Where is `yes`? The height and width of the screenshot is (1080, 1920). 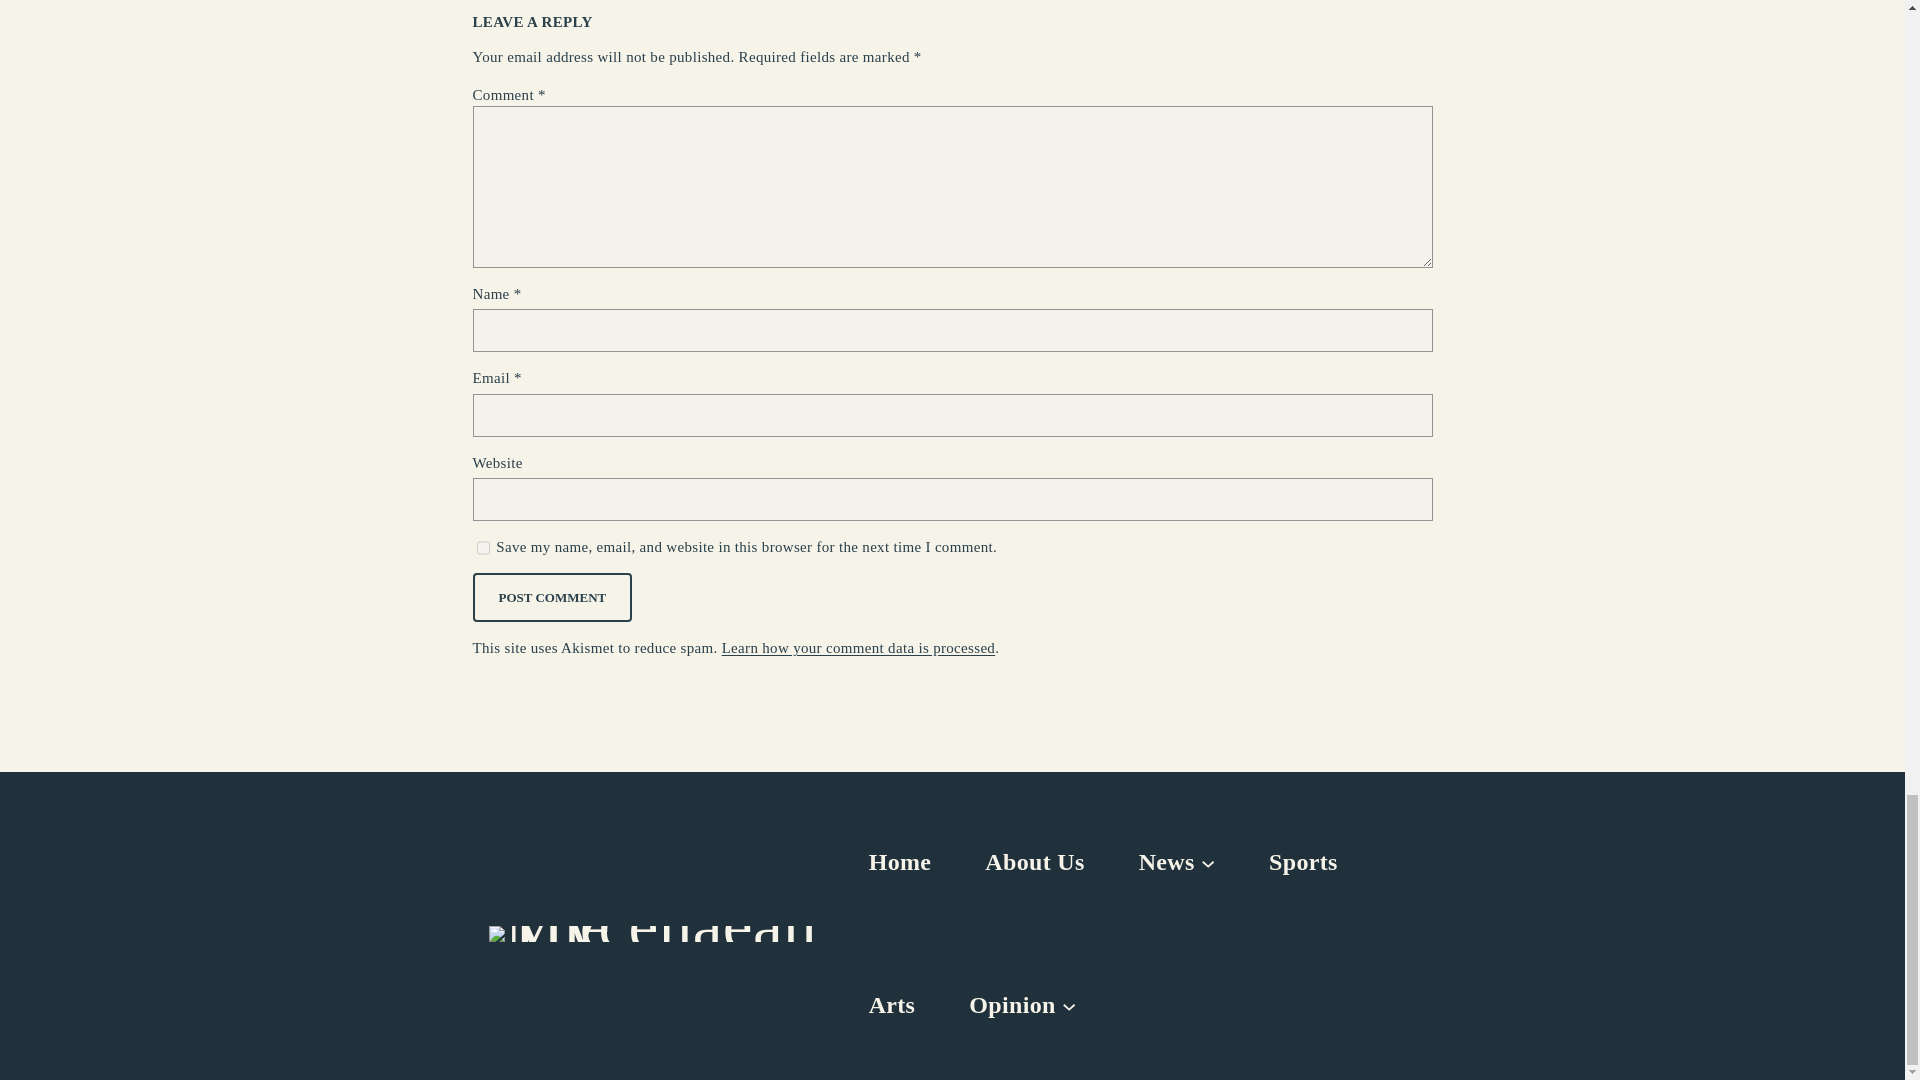
yes is located at coordinates (482, 548).